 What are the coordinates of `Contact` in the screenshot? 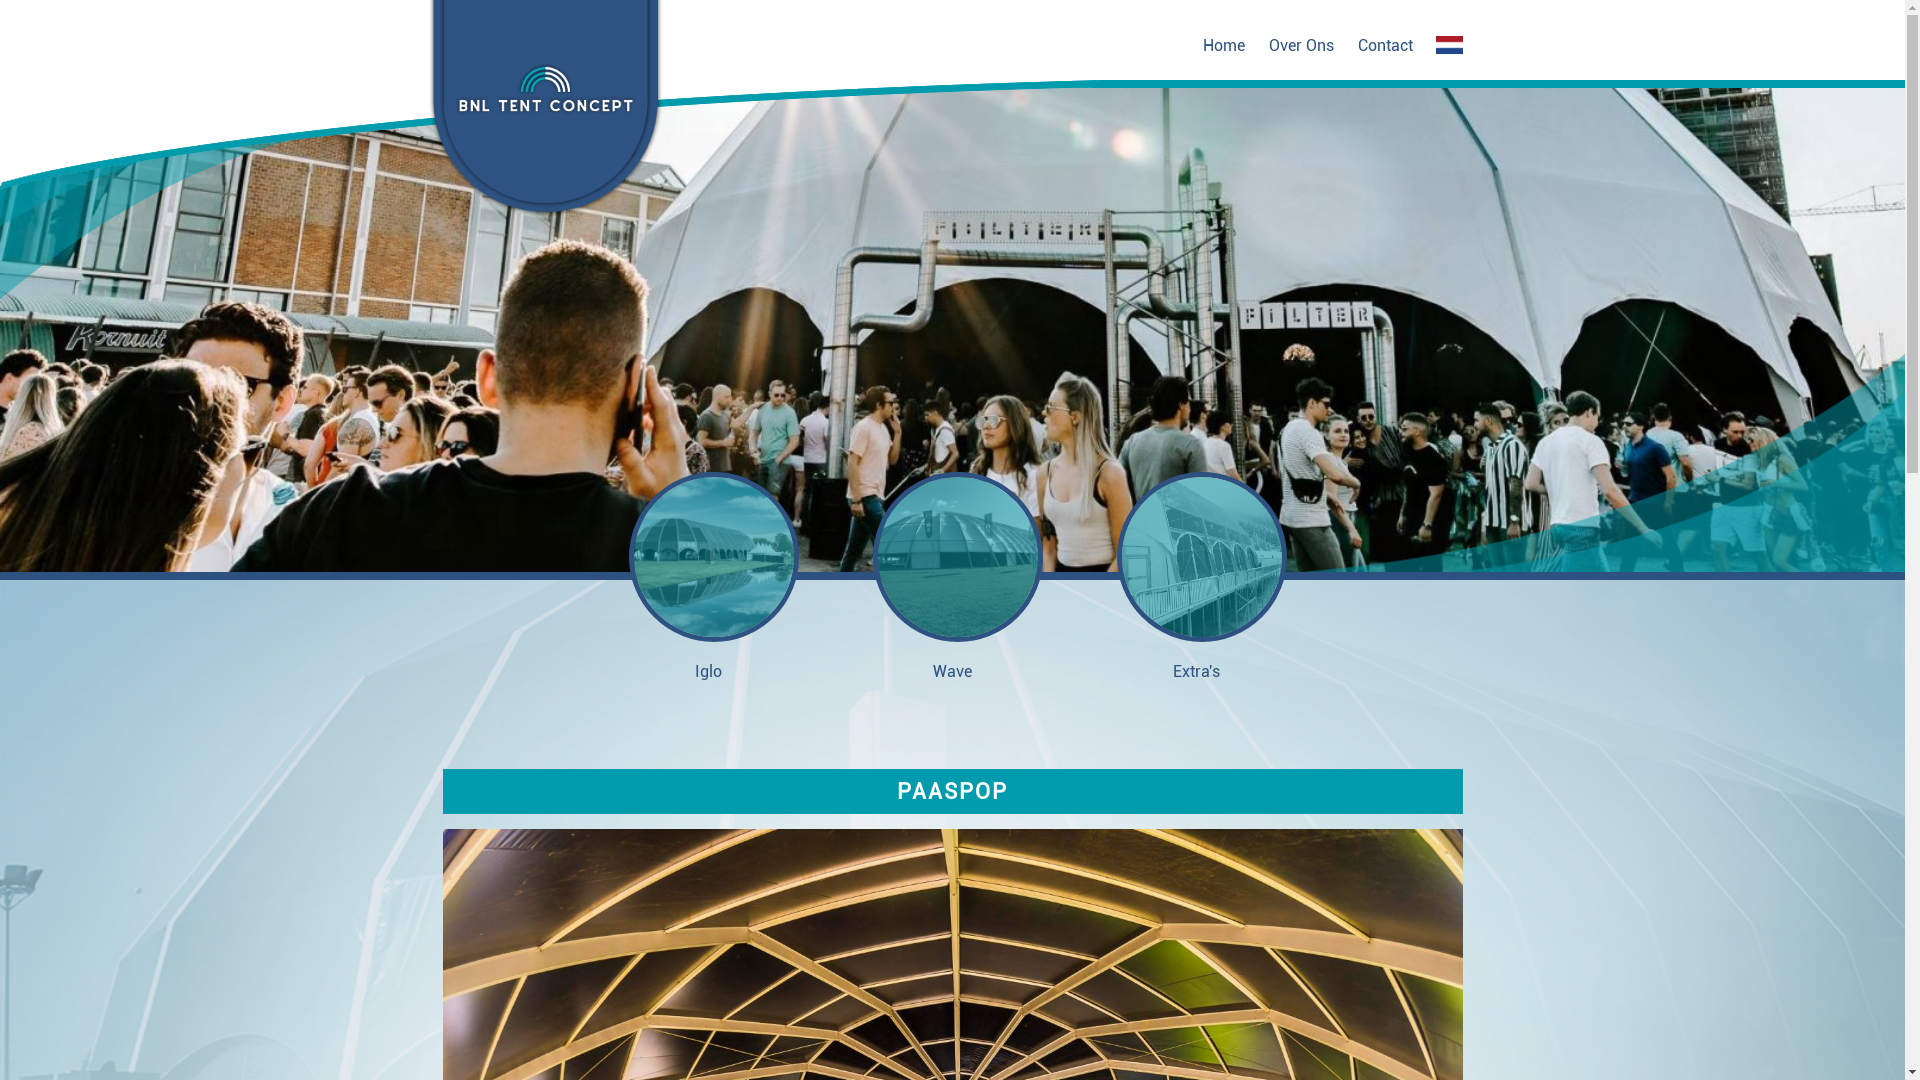 It's located at (1386, 46).